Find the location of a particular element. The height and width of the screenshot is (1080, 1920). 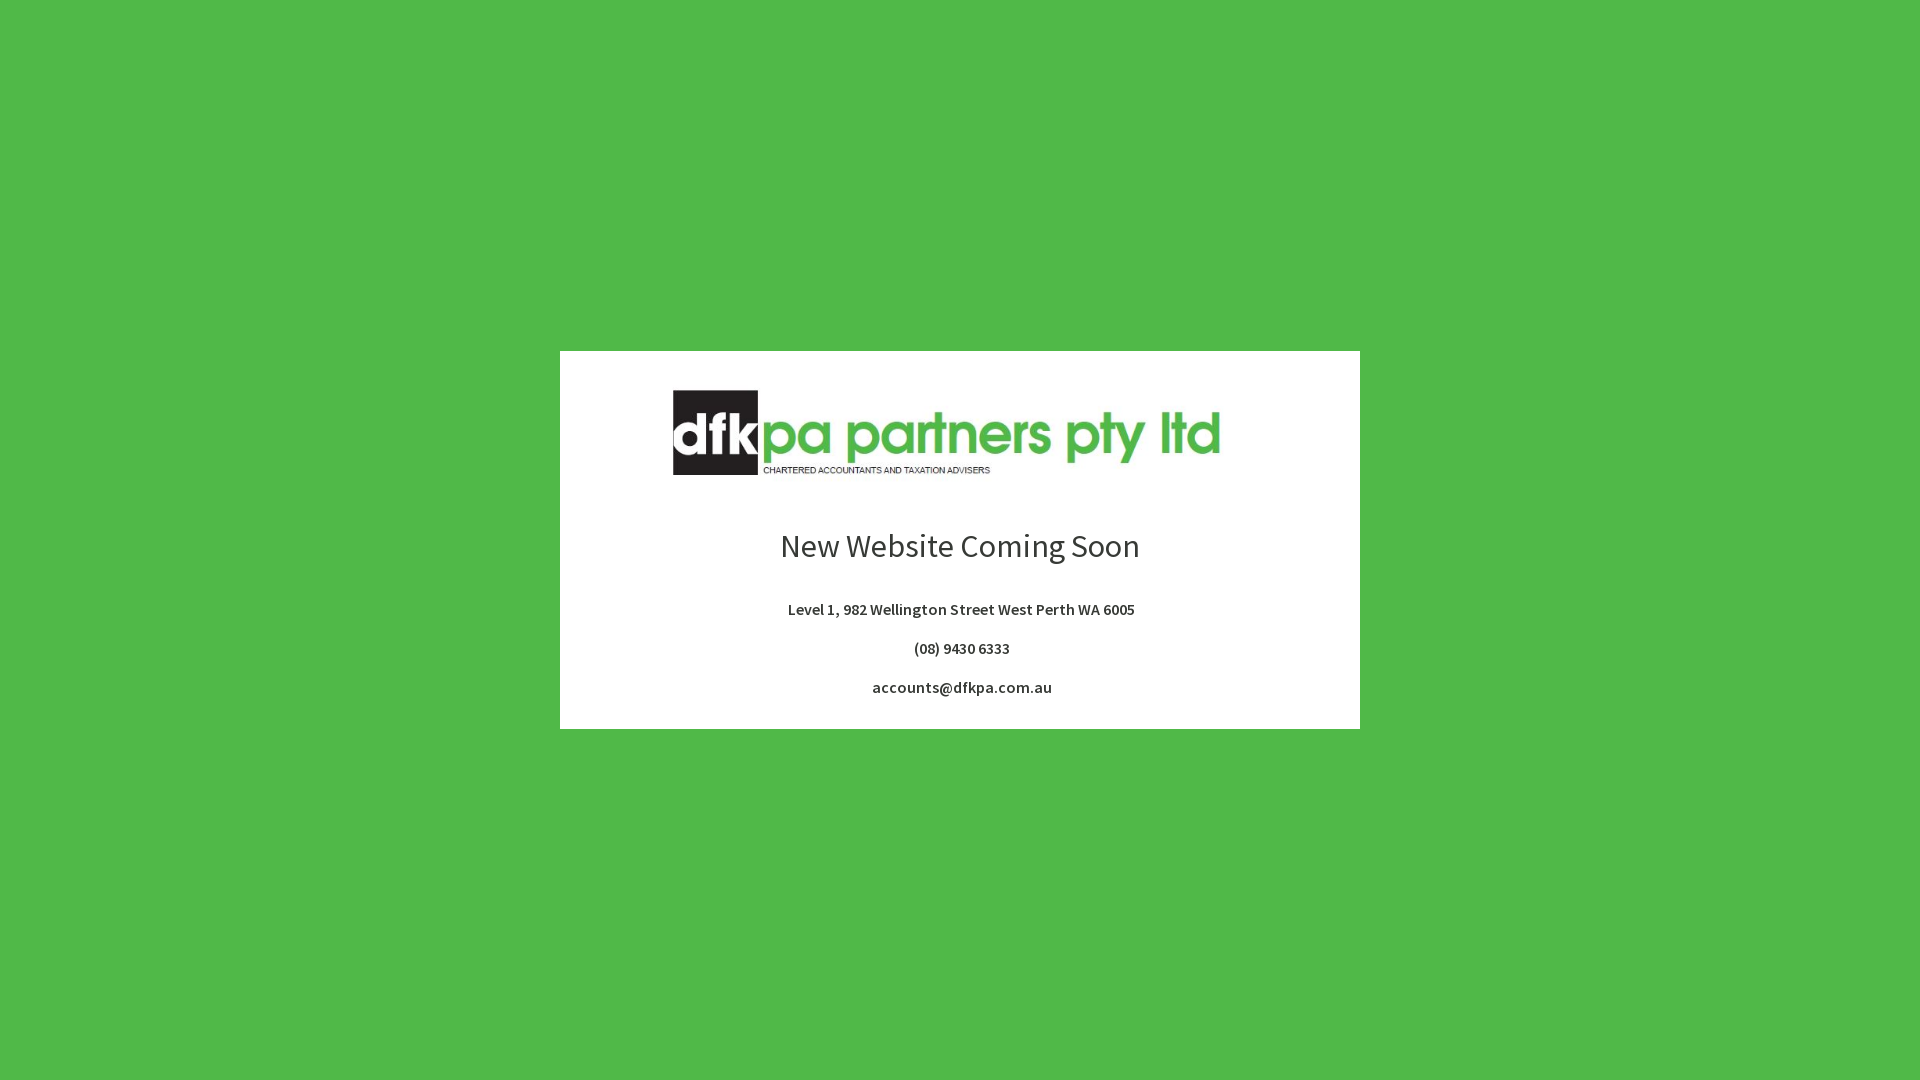

(08) 9430 6333 is located at coordinates (960, 648).